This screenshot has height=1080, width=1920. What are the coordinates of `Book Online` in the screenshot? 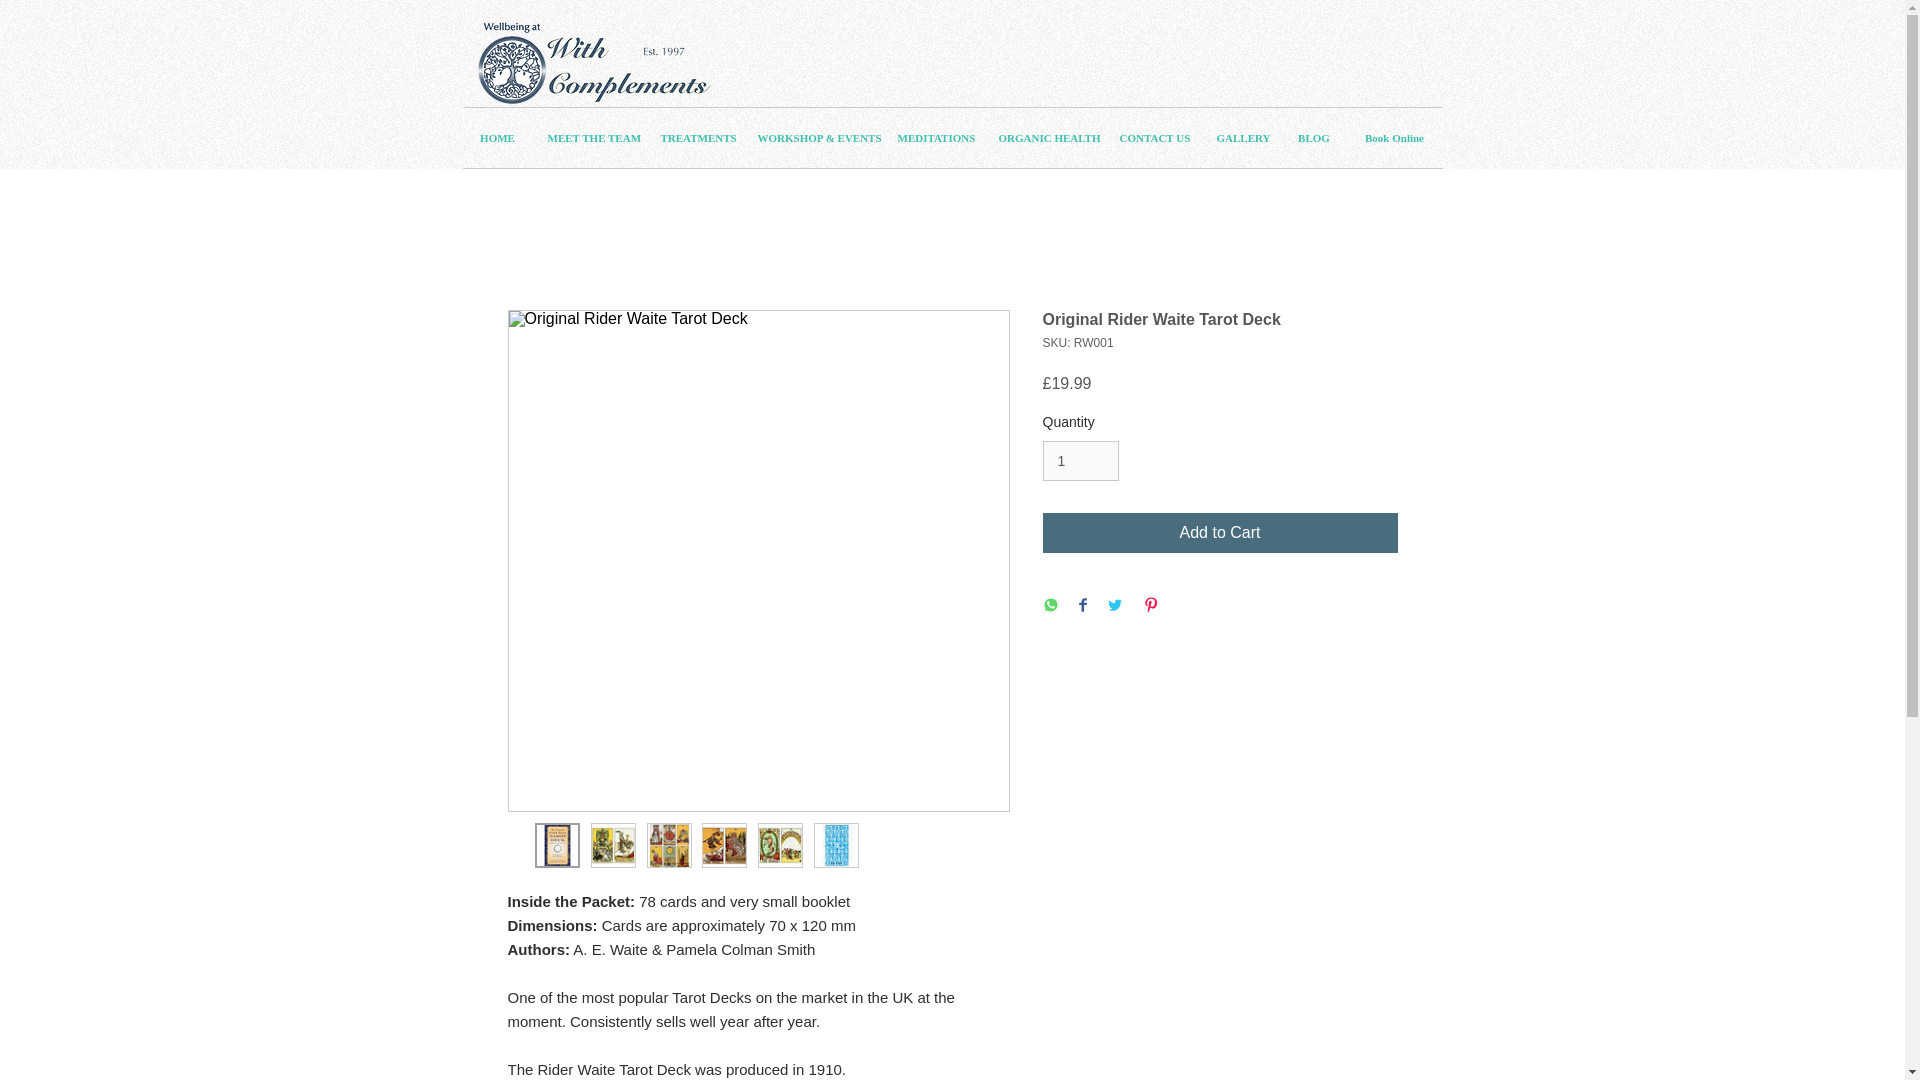 It's located at (1393, 138).